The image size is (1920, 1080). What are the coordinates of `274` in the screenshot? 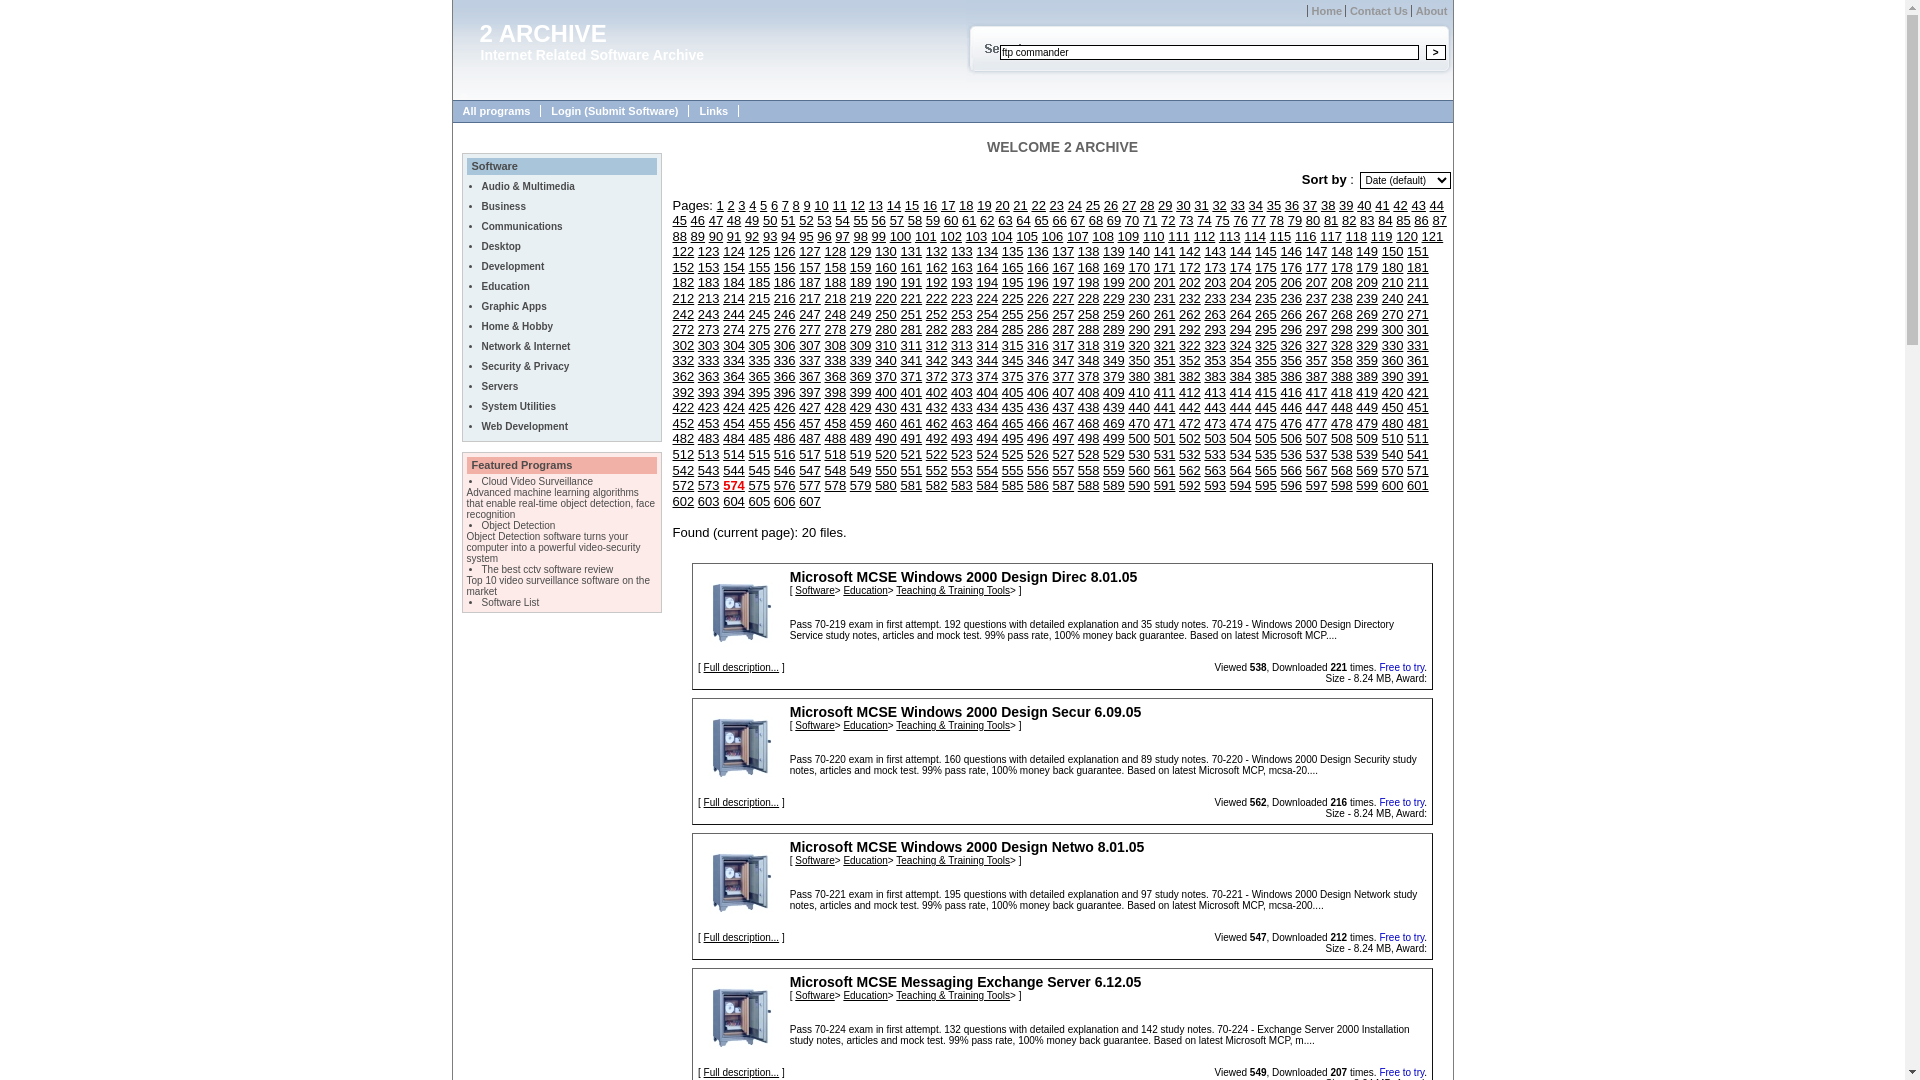 It's located at (734, 330).